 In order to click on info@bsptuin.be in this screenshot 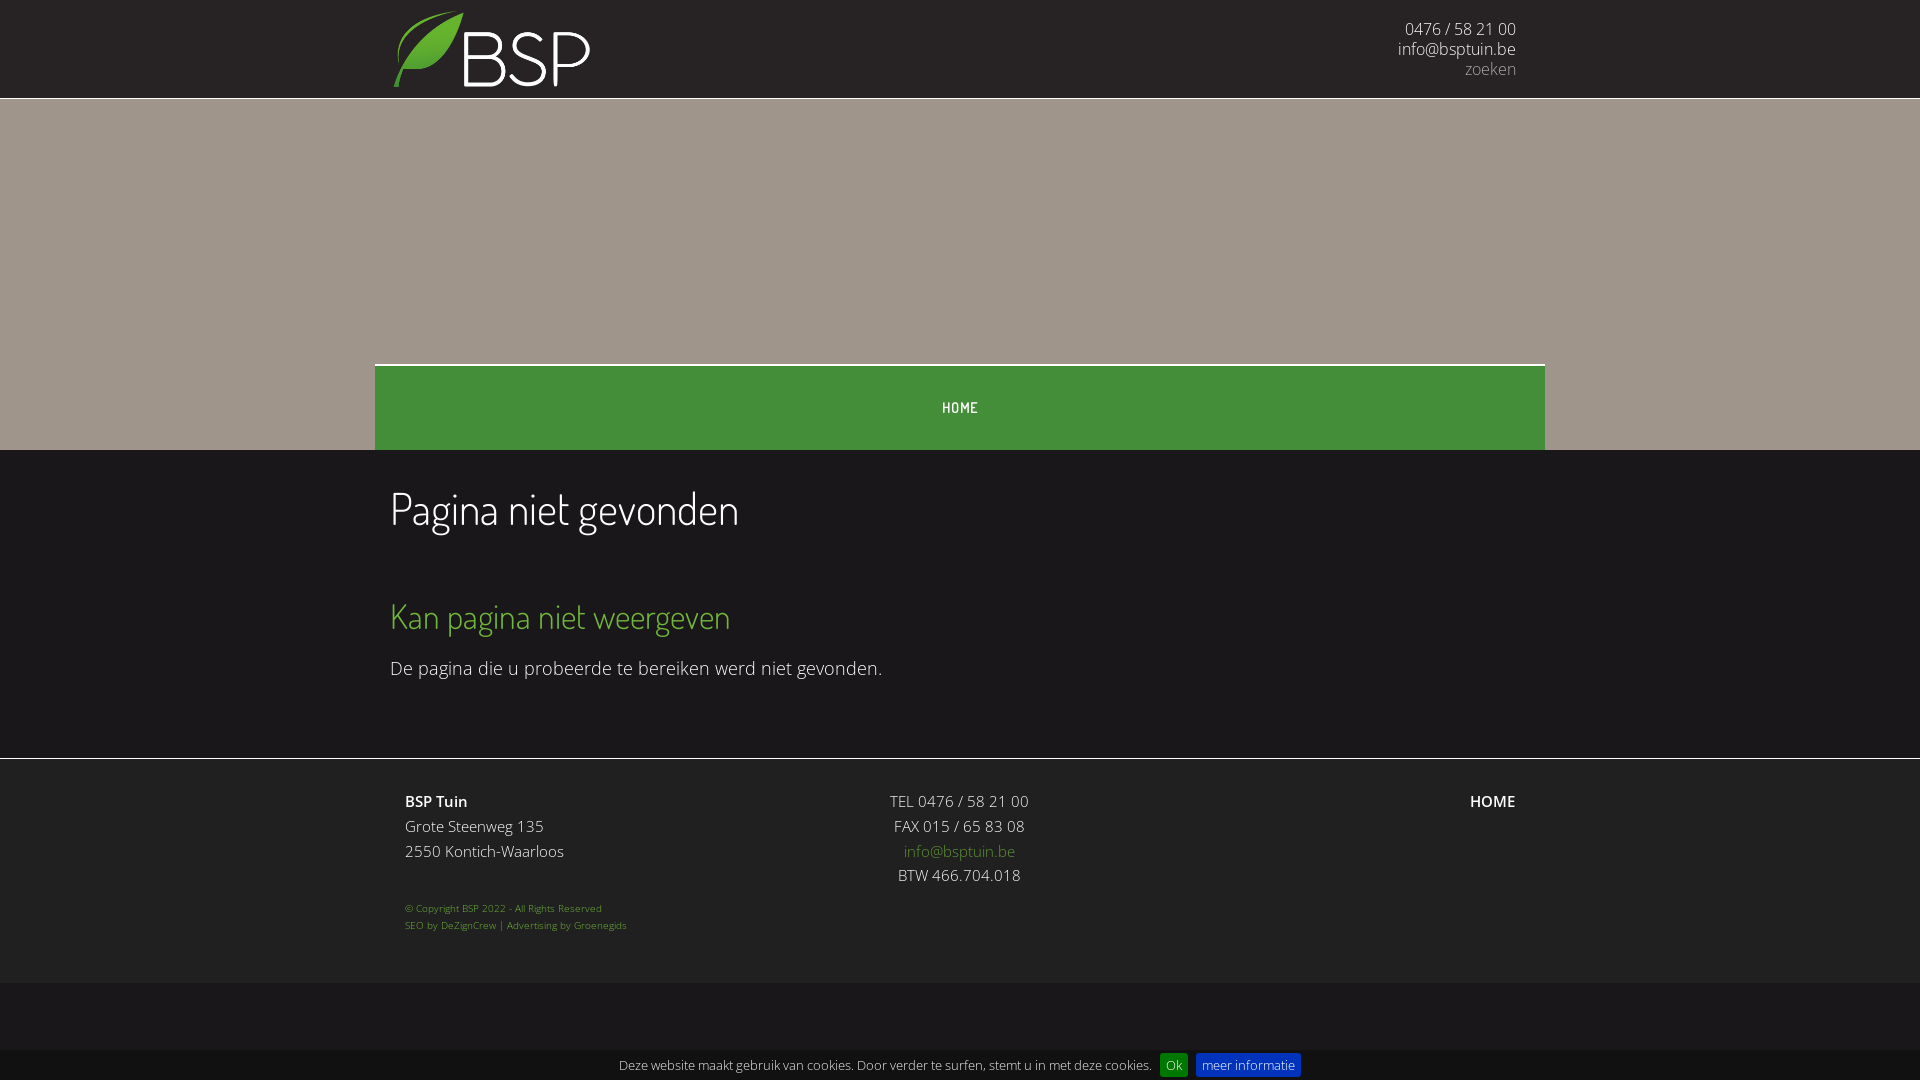, I will do `click(1457, 49)`.